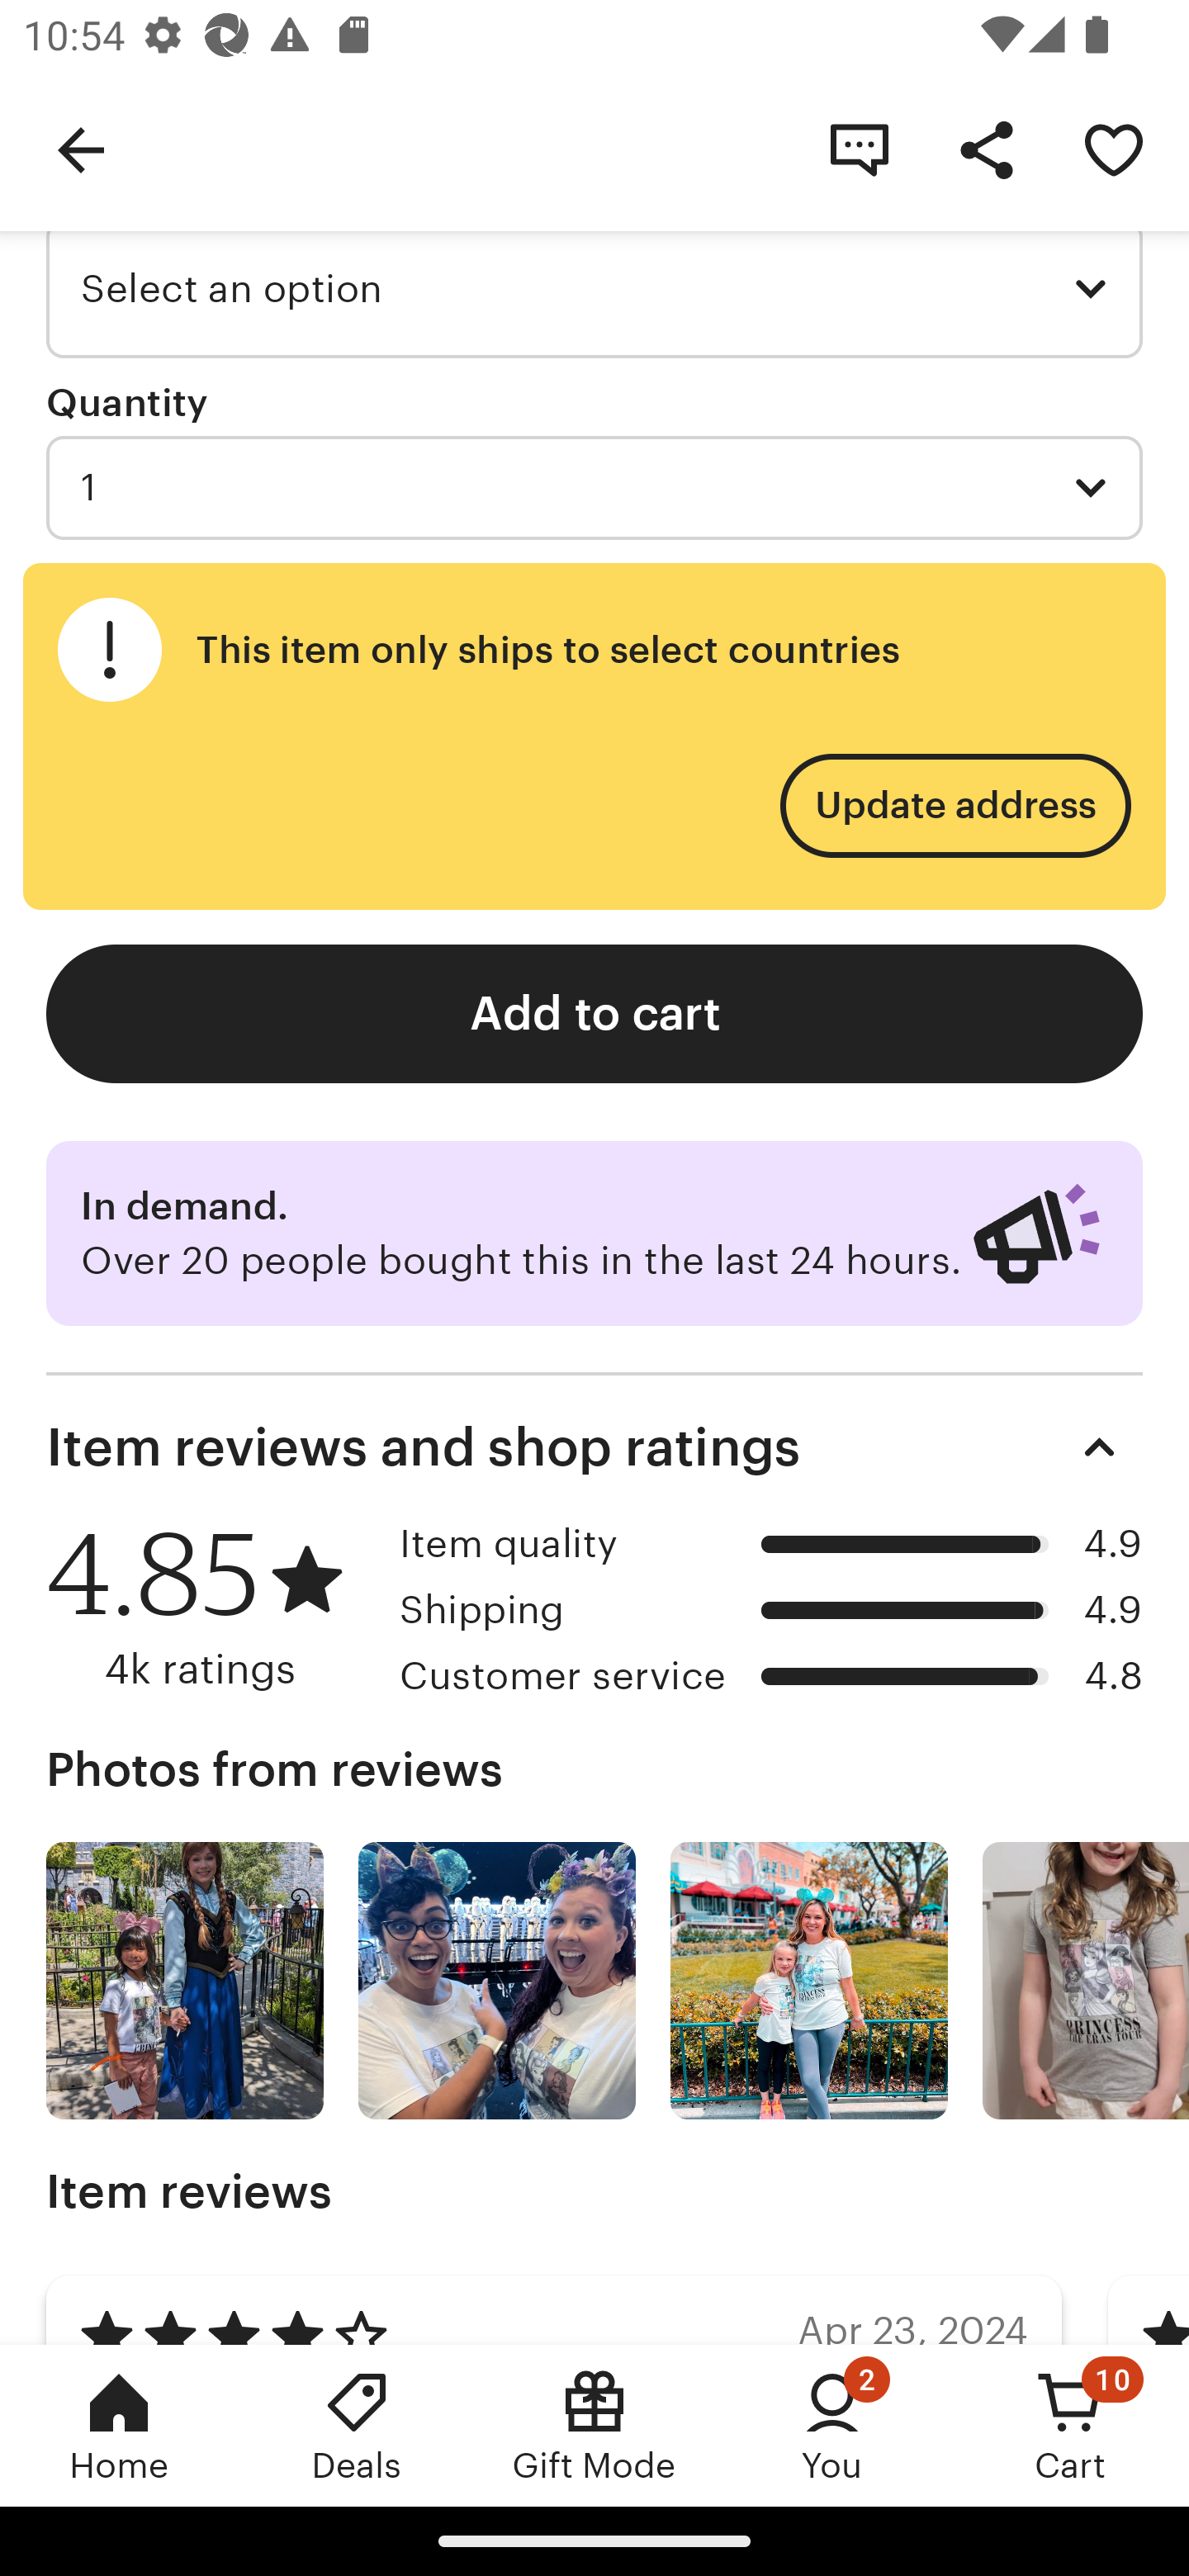  What do you see at coordinates (986, 149) in the screenshot?
I see `Share` at bounding box center [986, 149].